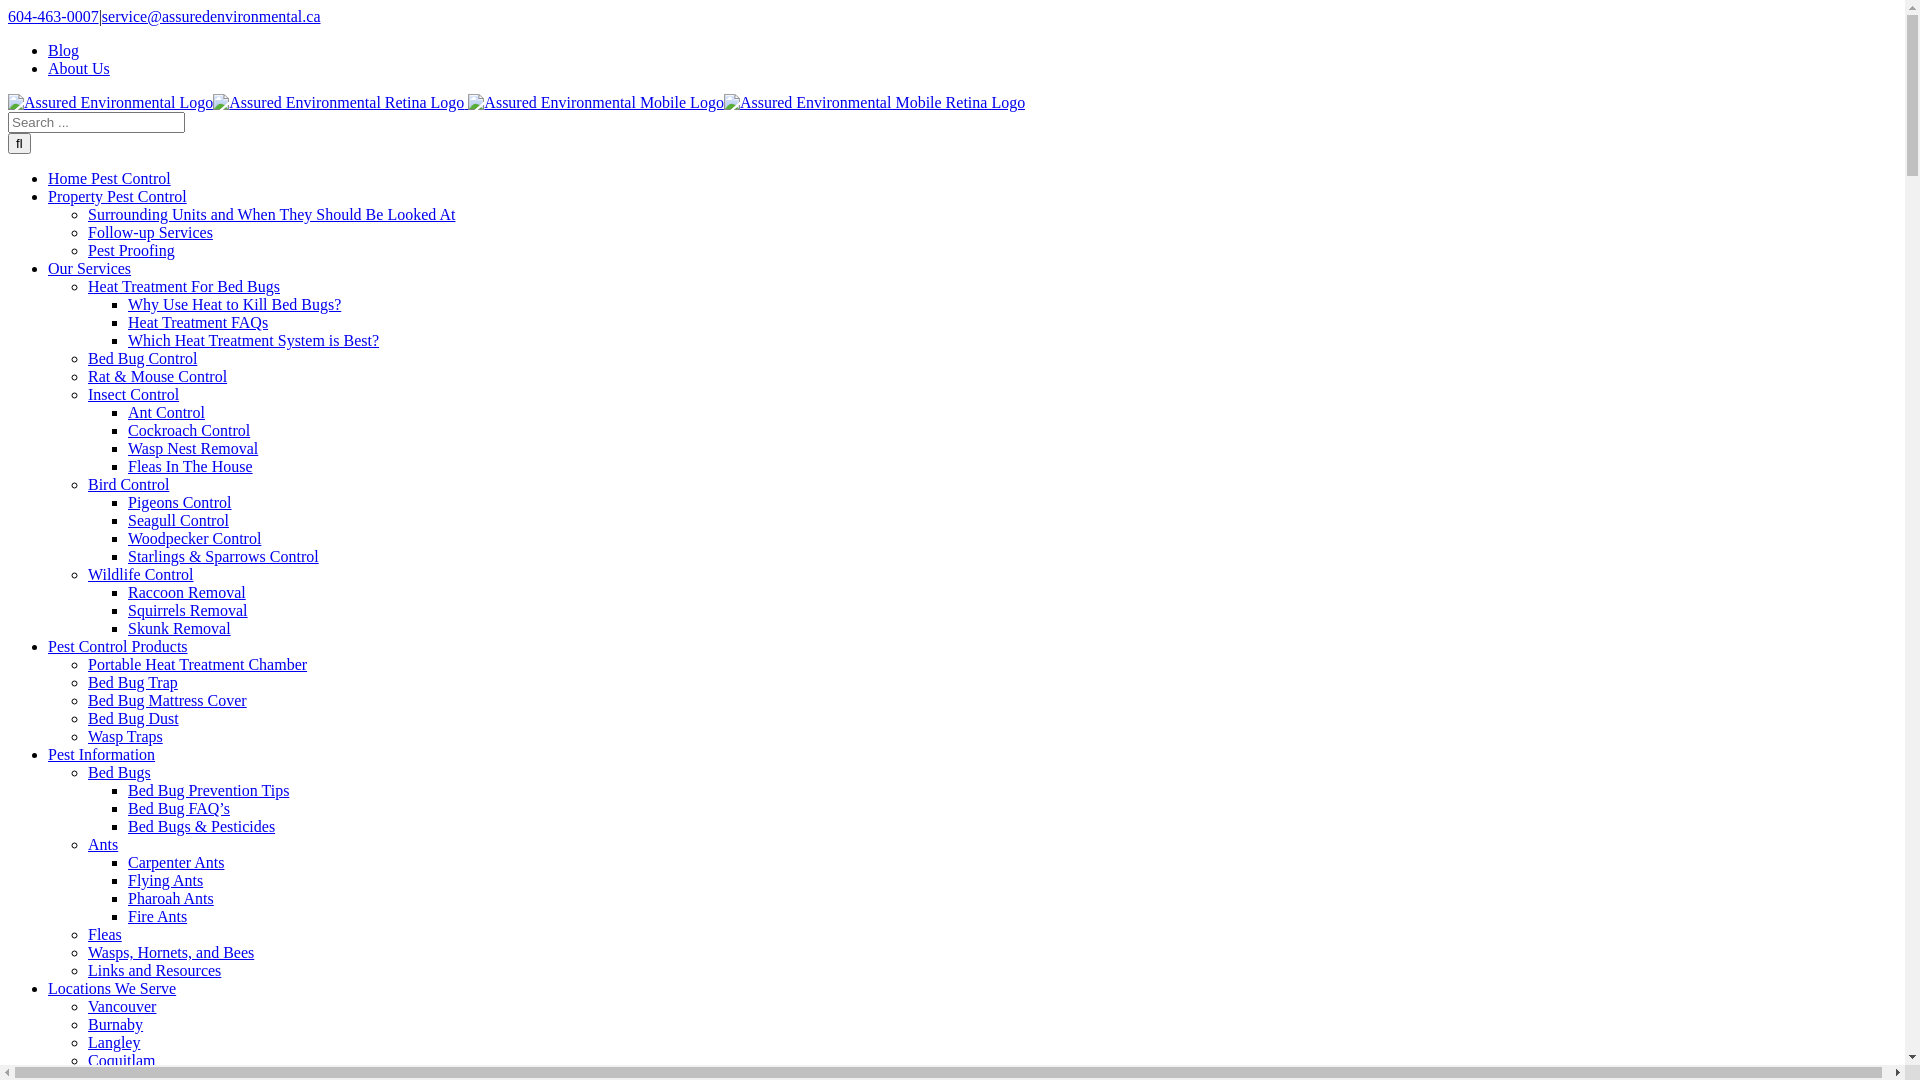 This screenshot has height=1080, width=1920. I want to click on Bed Bug Control, so click(142, 358).